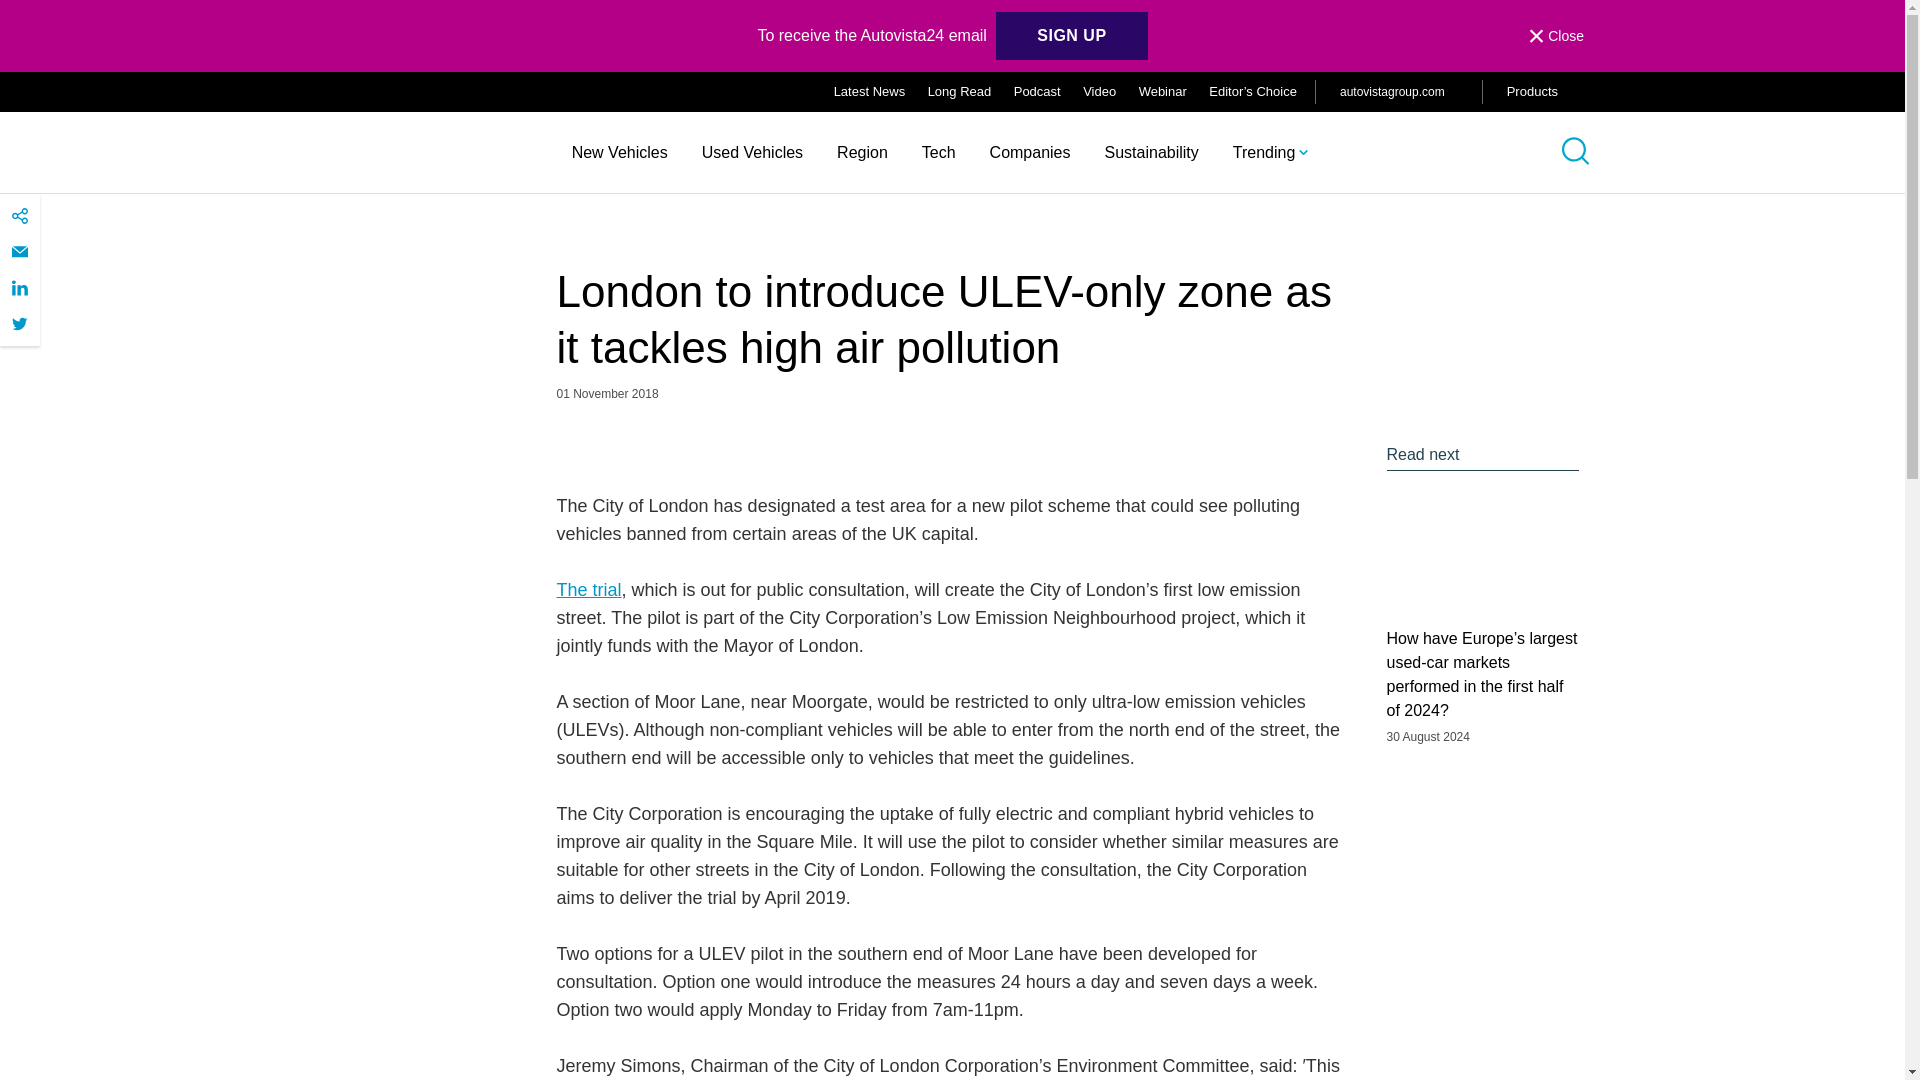  What do you see at coordinates (1548, 92) in the screenshot?
I see `Products` at bounding box center [1548, 92].